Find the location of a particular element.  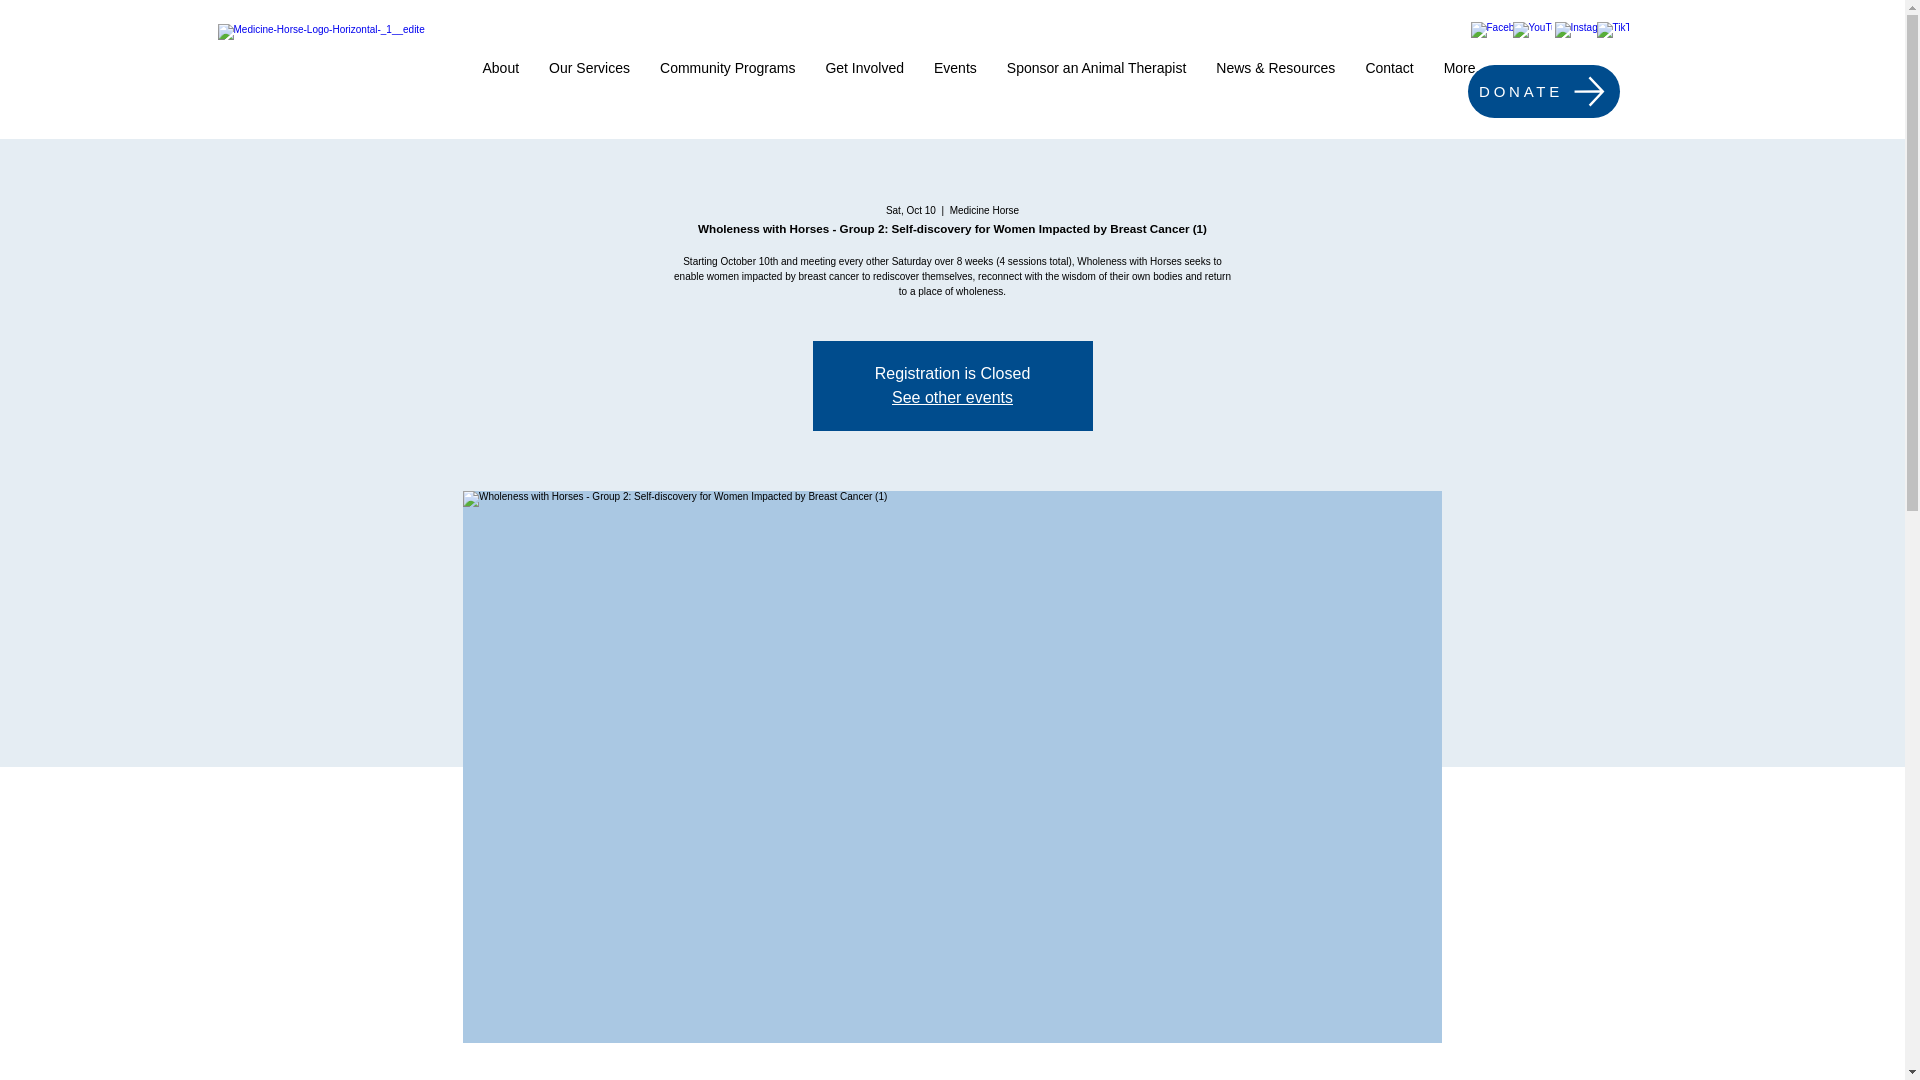

See other events is located at coordinates (952, 397).